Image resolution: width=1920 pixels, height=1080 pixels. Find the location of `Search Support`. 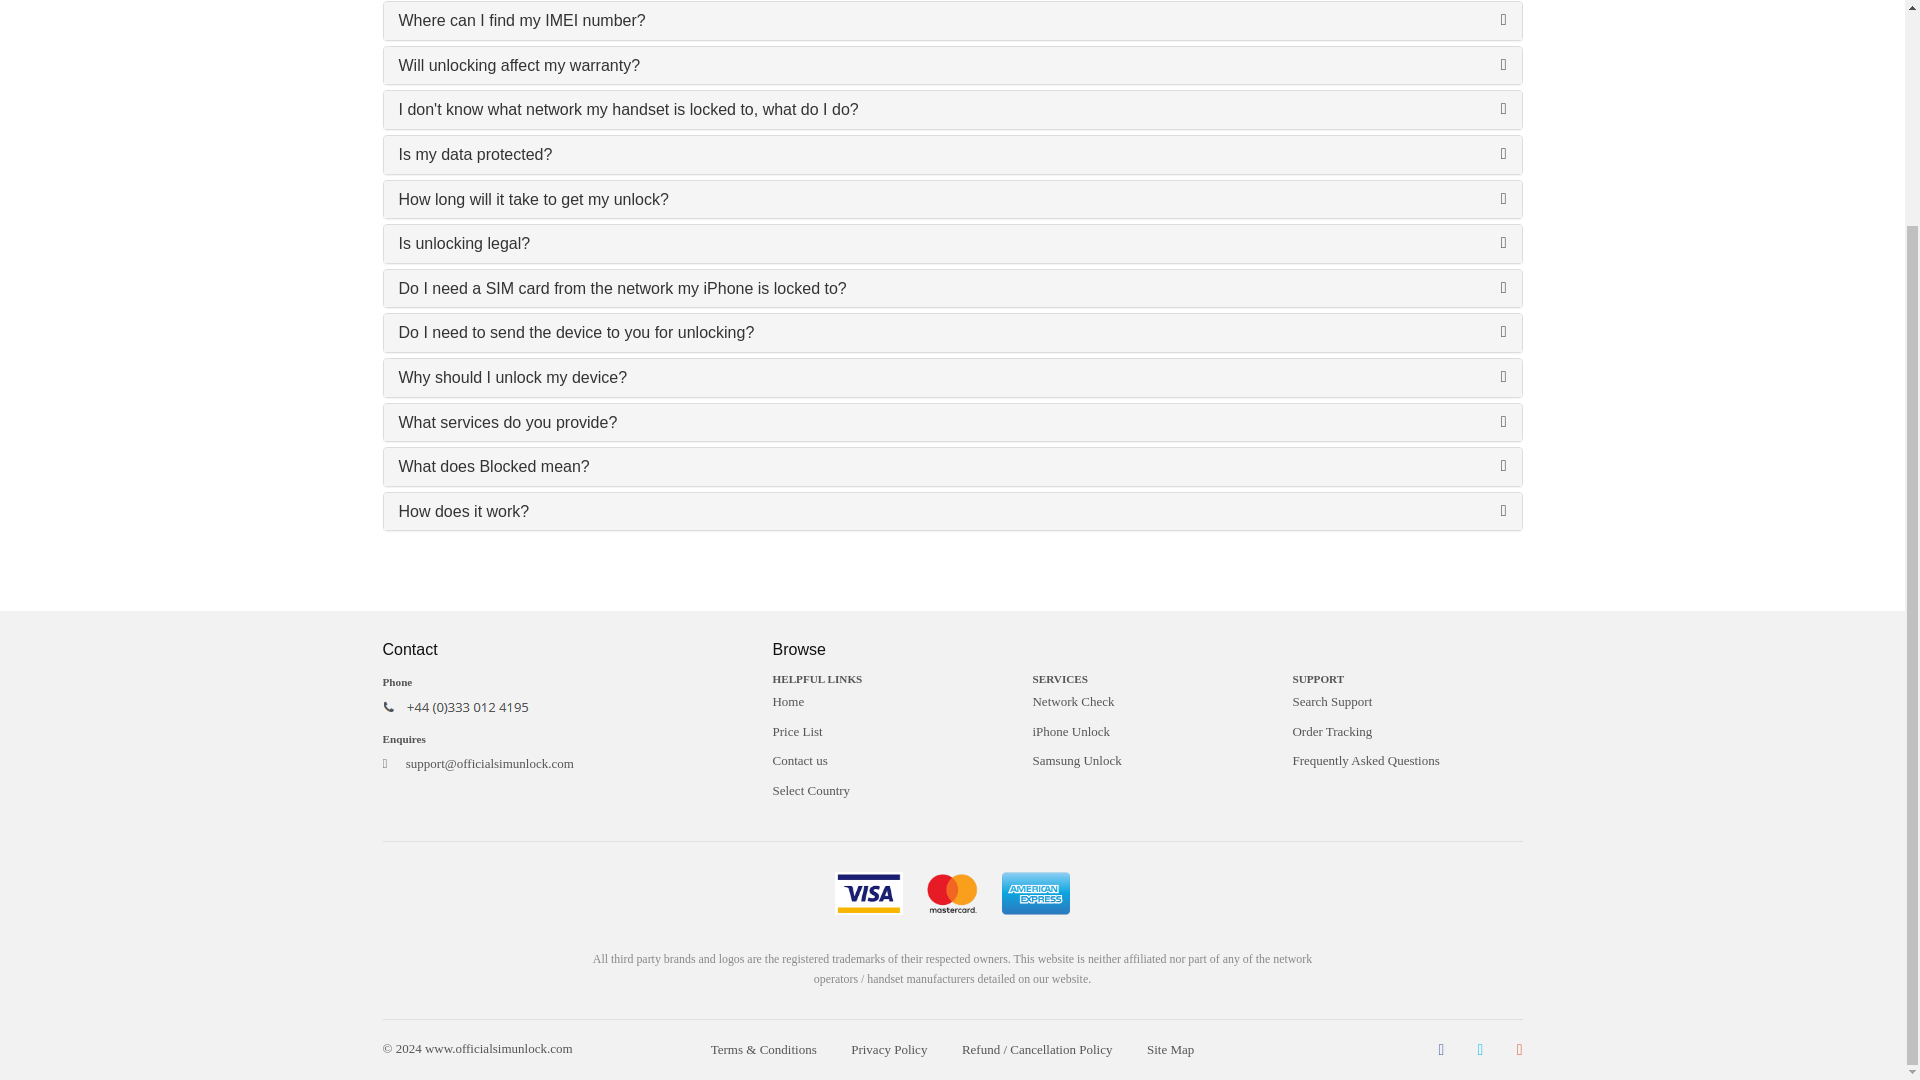

Search Support is located at coordinates (1407, 702).